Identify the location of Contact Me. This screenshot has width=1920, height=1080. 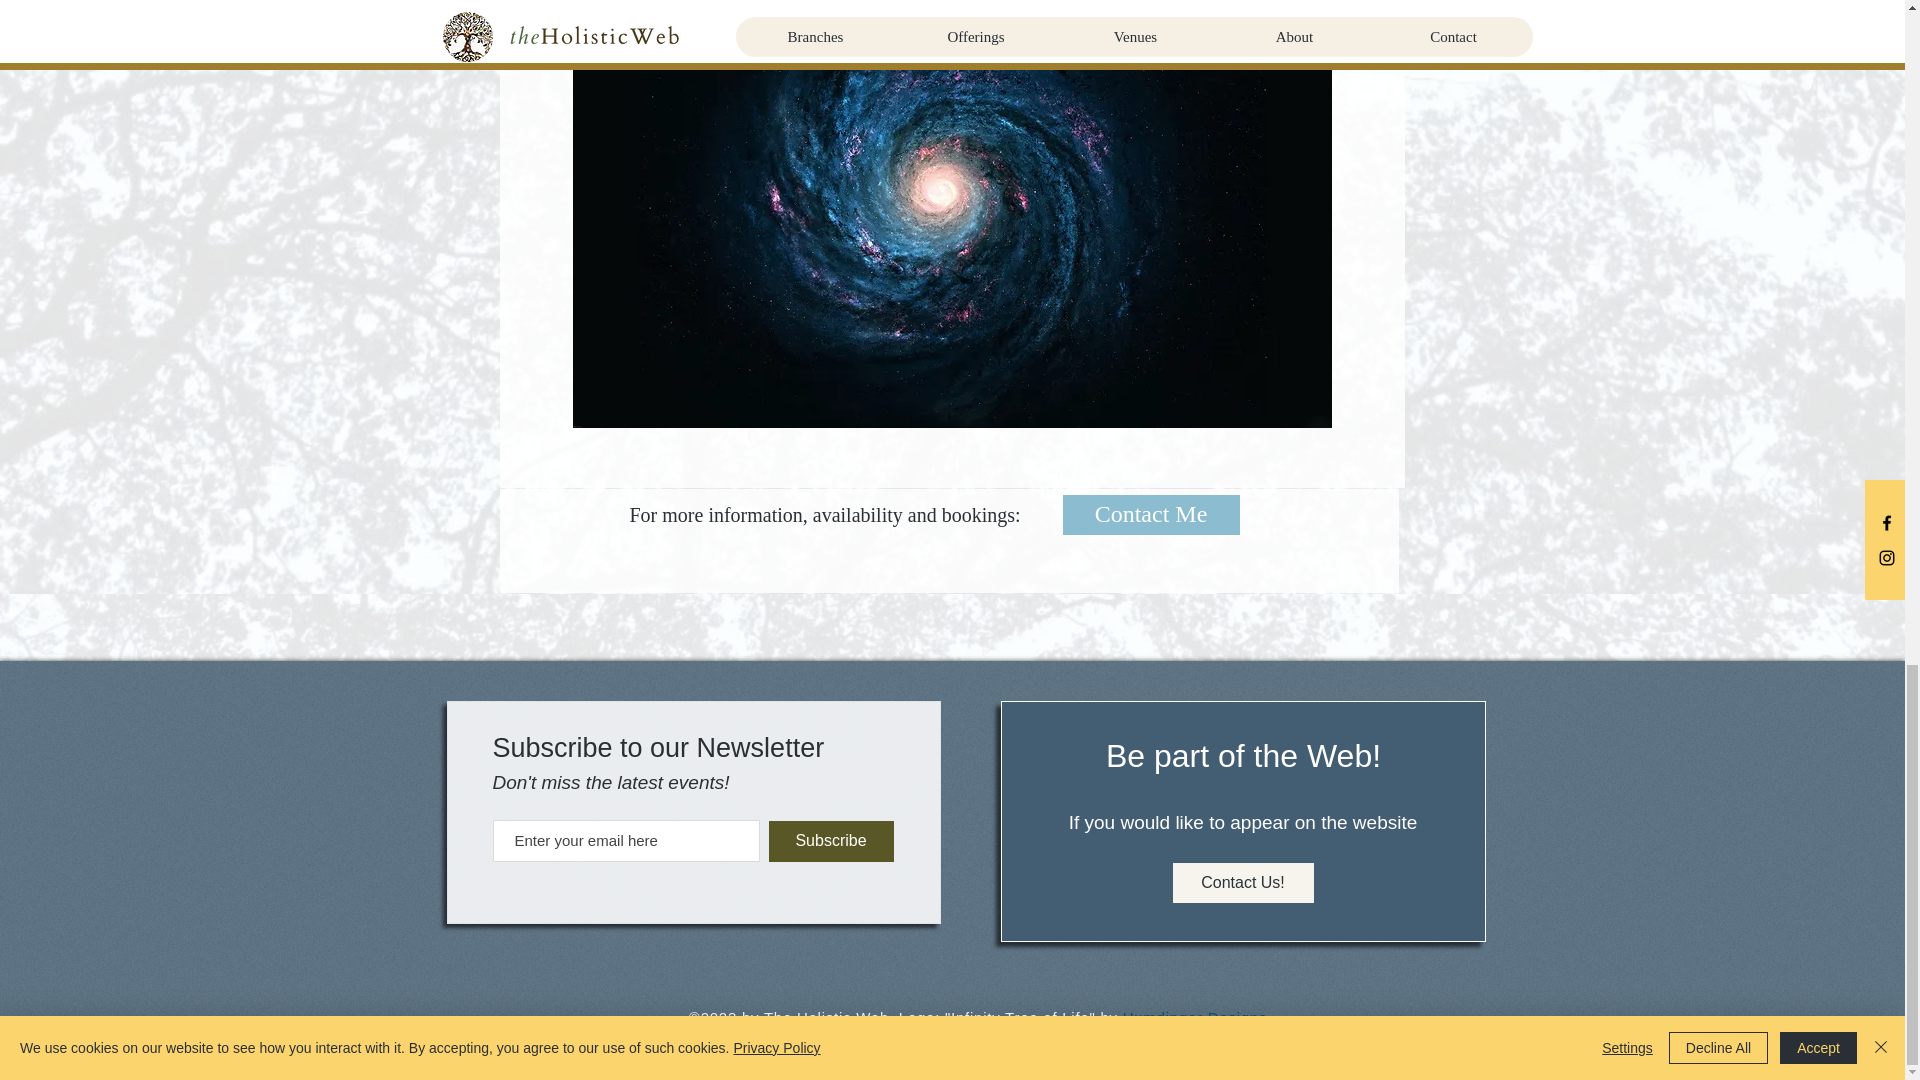
(1150, 514).